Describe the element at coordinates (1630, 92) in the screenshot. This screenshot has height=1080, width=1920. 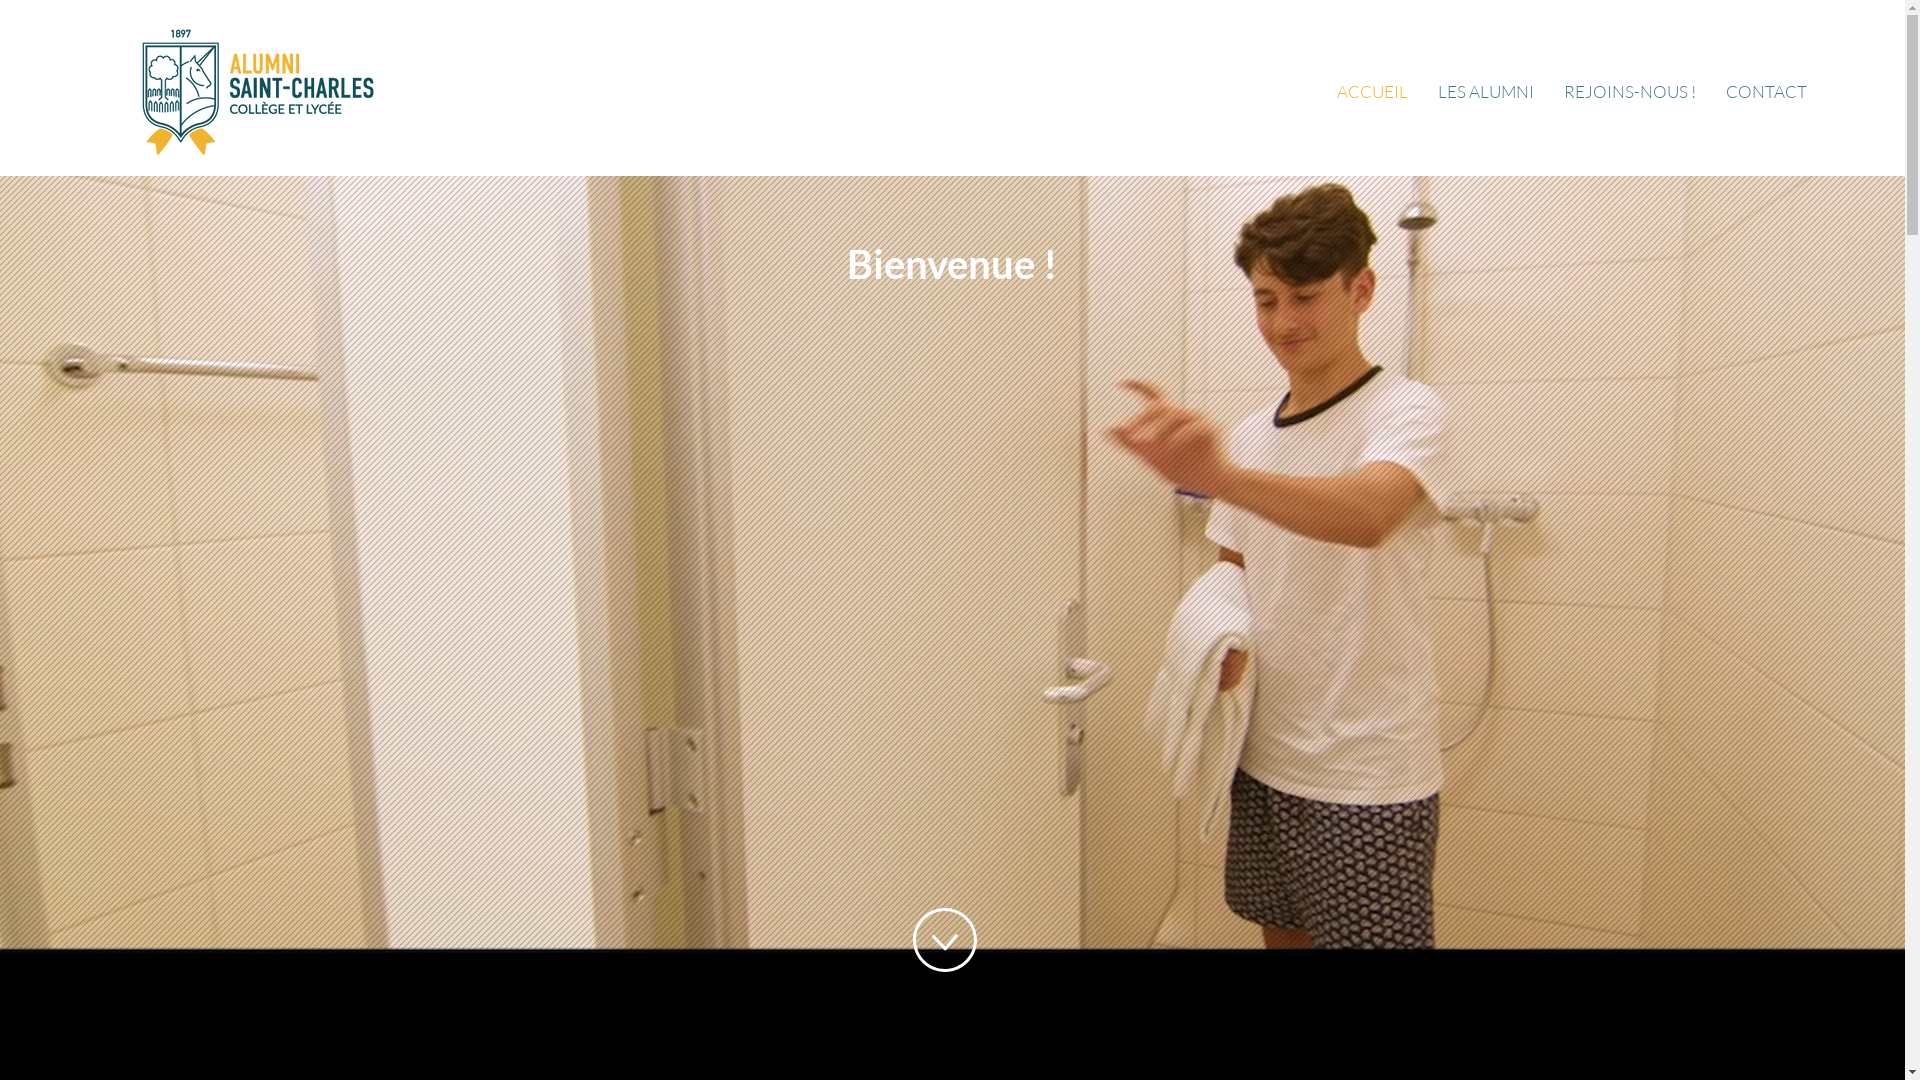
I see `REJOINS-NOUS !` at that location.